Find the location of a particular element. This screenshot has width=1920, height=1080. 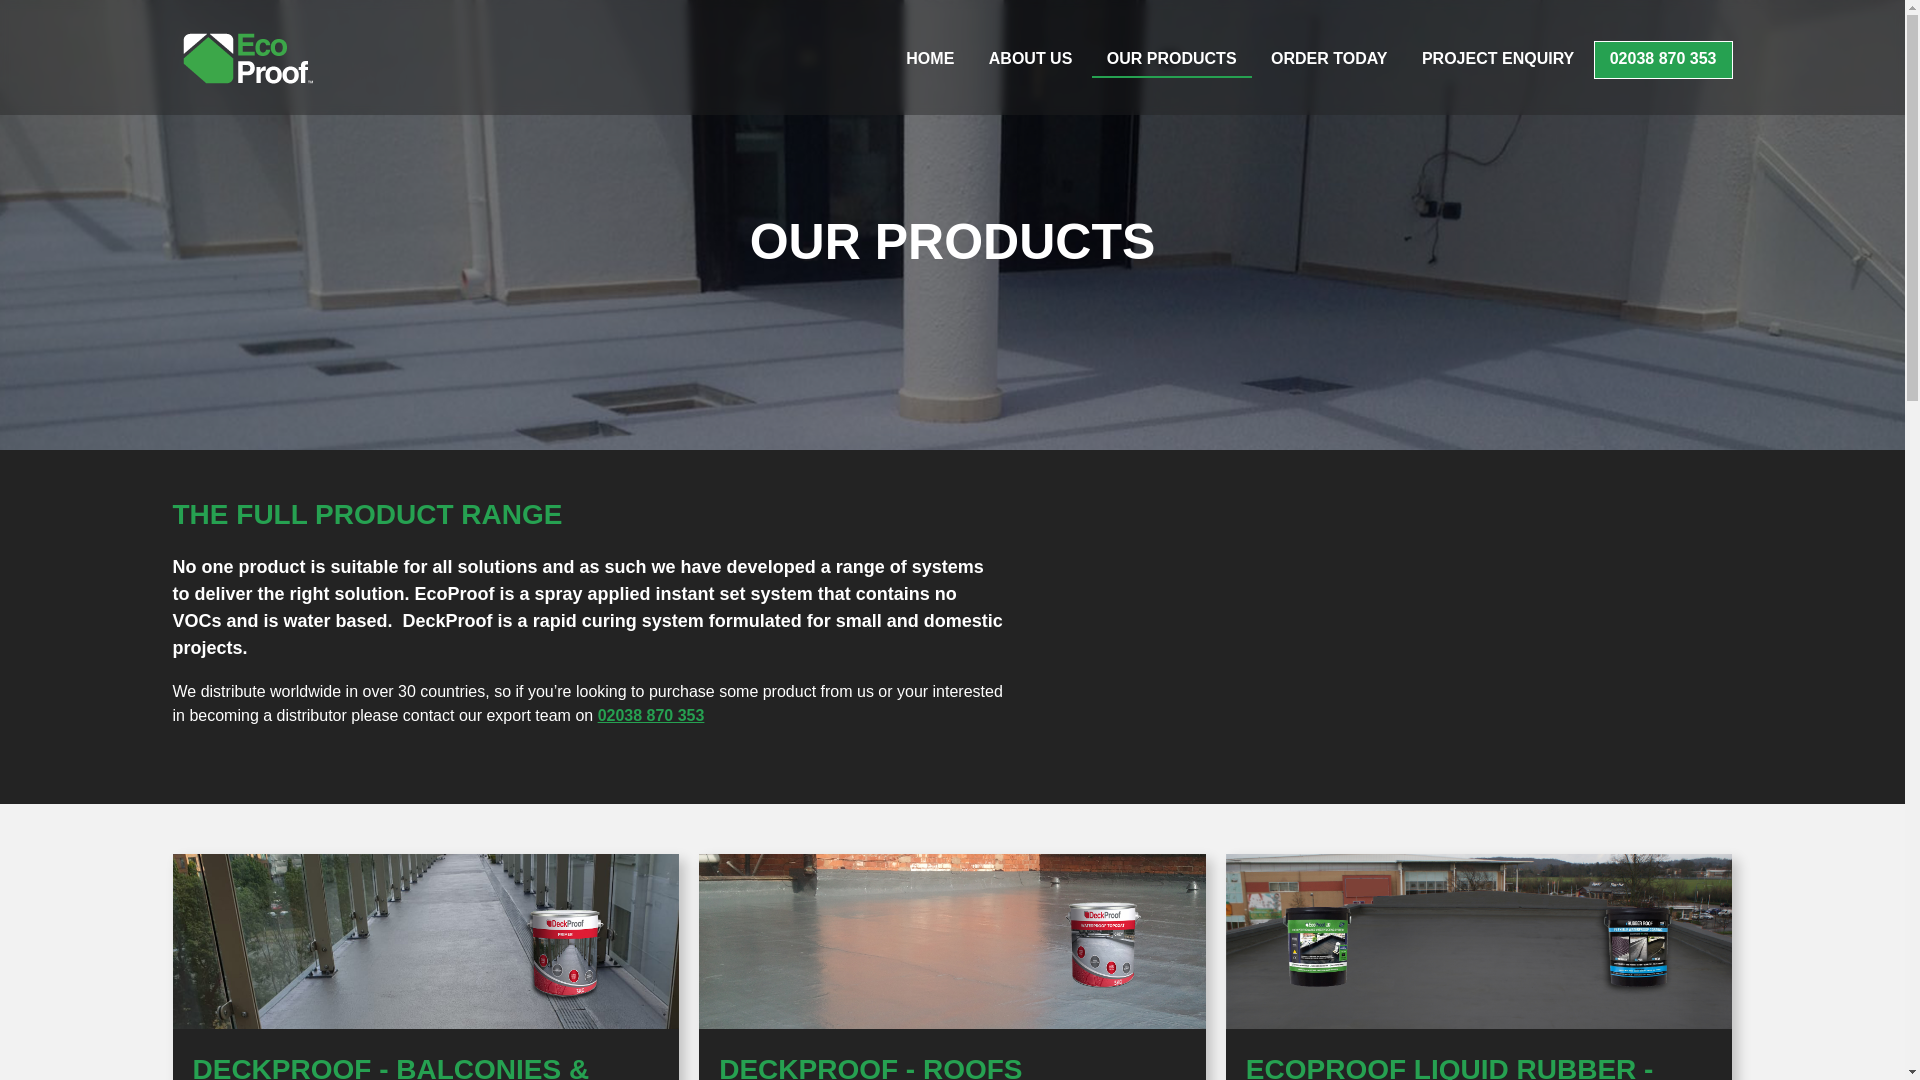

02038 870 353 is located at coordinates (650, 715).